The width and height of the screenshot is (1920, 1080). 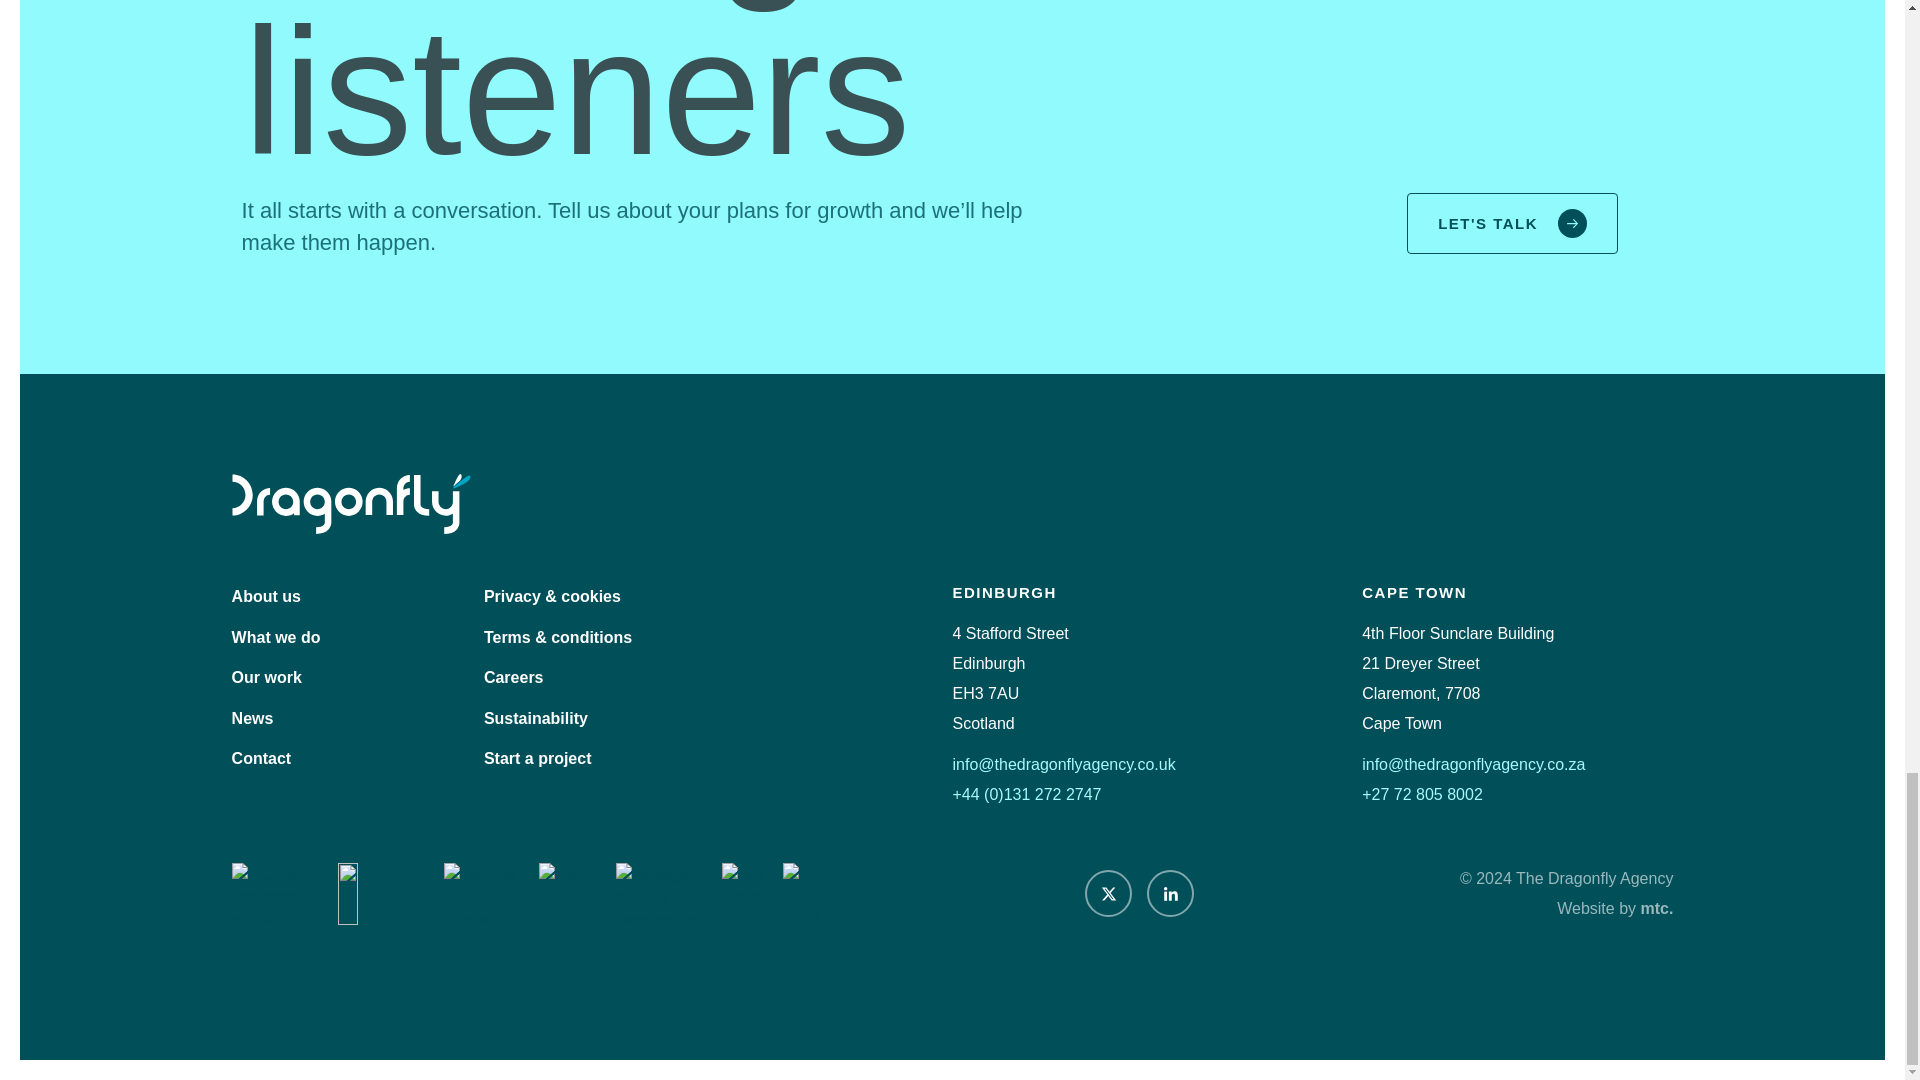 What do you see at coordinates (262, 758) in the screenshot?
I see `Contact` at bounding box center [262, 758].